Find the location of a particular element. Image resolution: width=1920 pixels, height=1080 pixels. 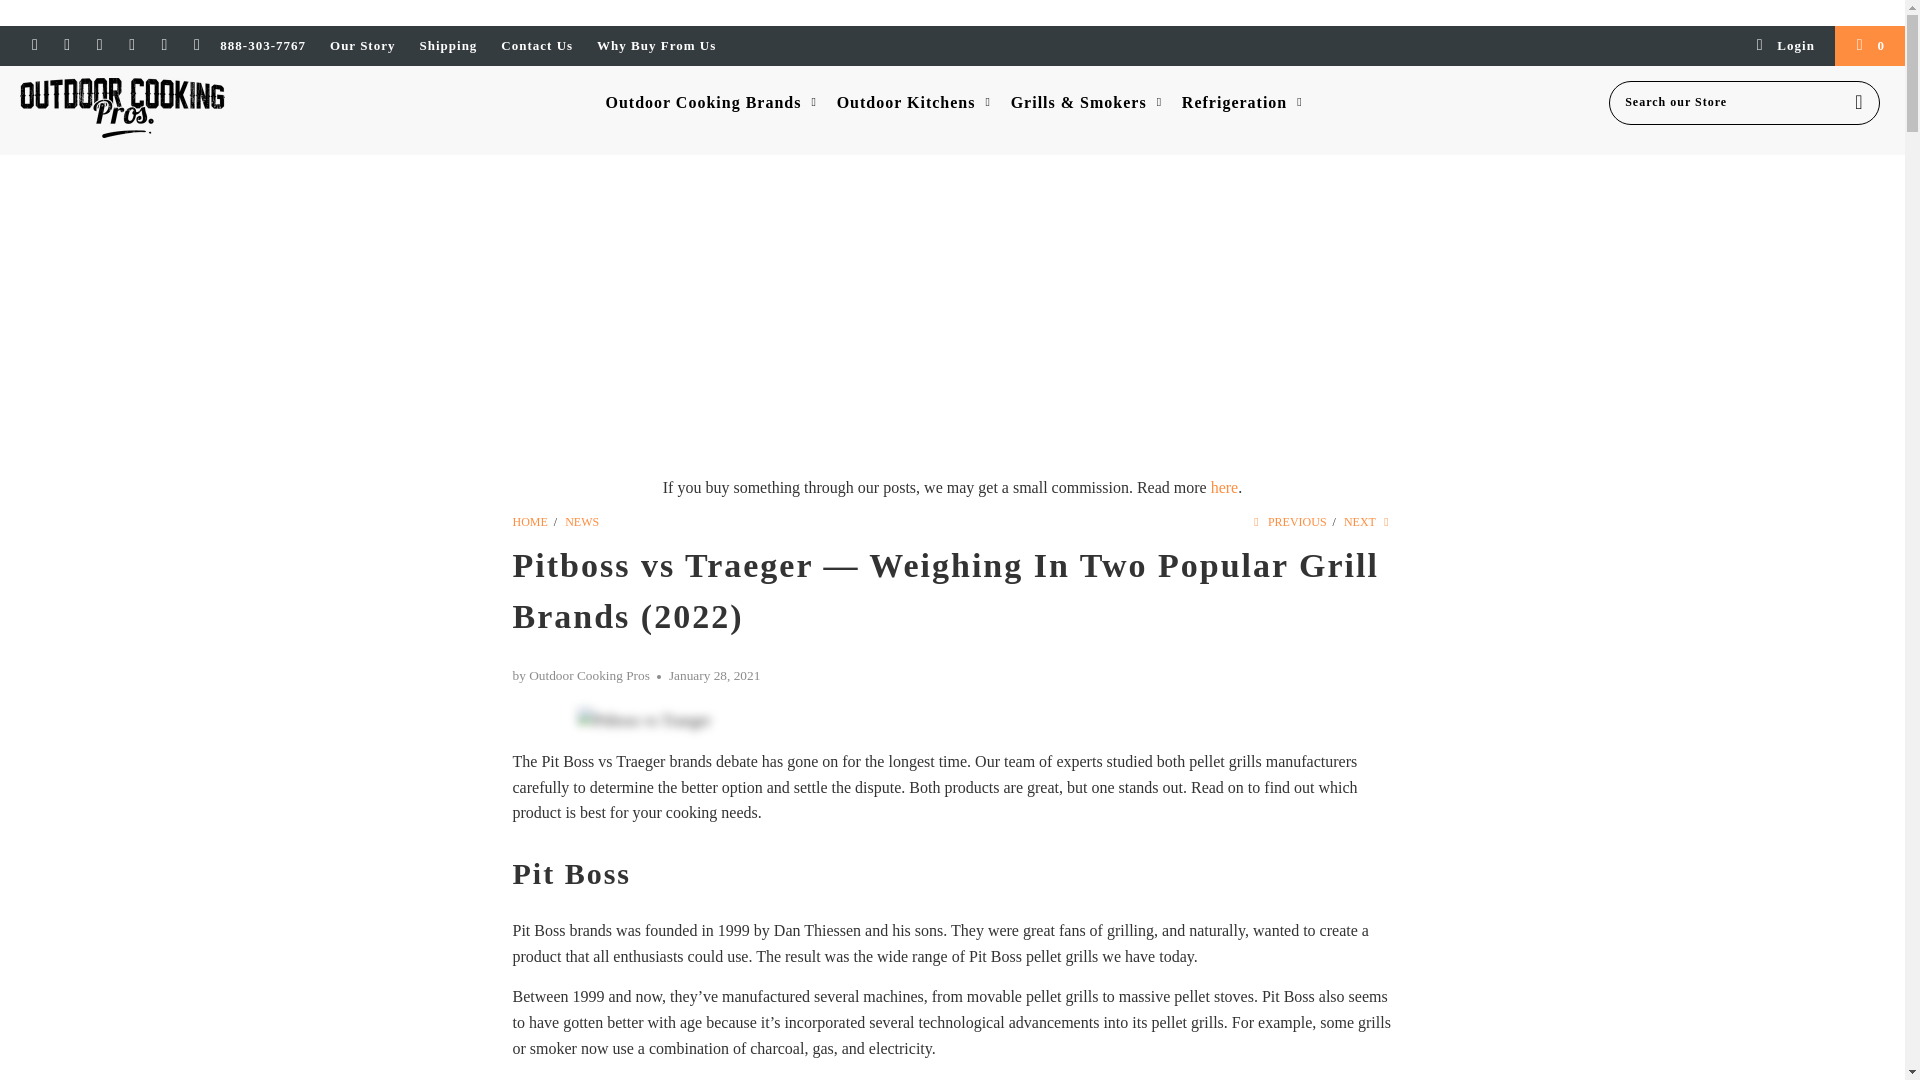

Email Outdoor Cooking Pros is located at coordinates (196, 44).